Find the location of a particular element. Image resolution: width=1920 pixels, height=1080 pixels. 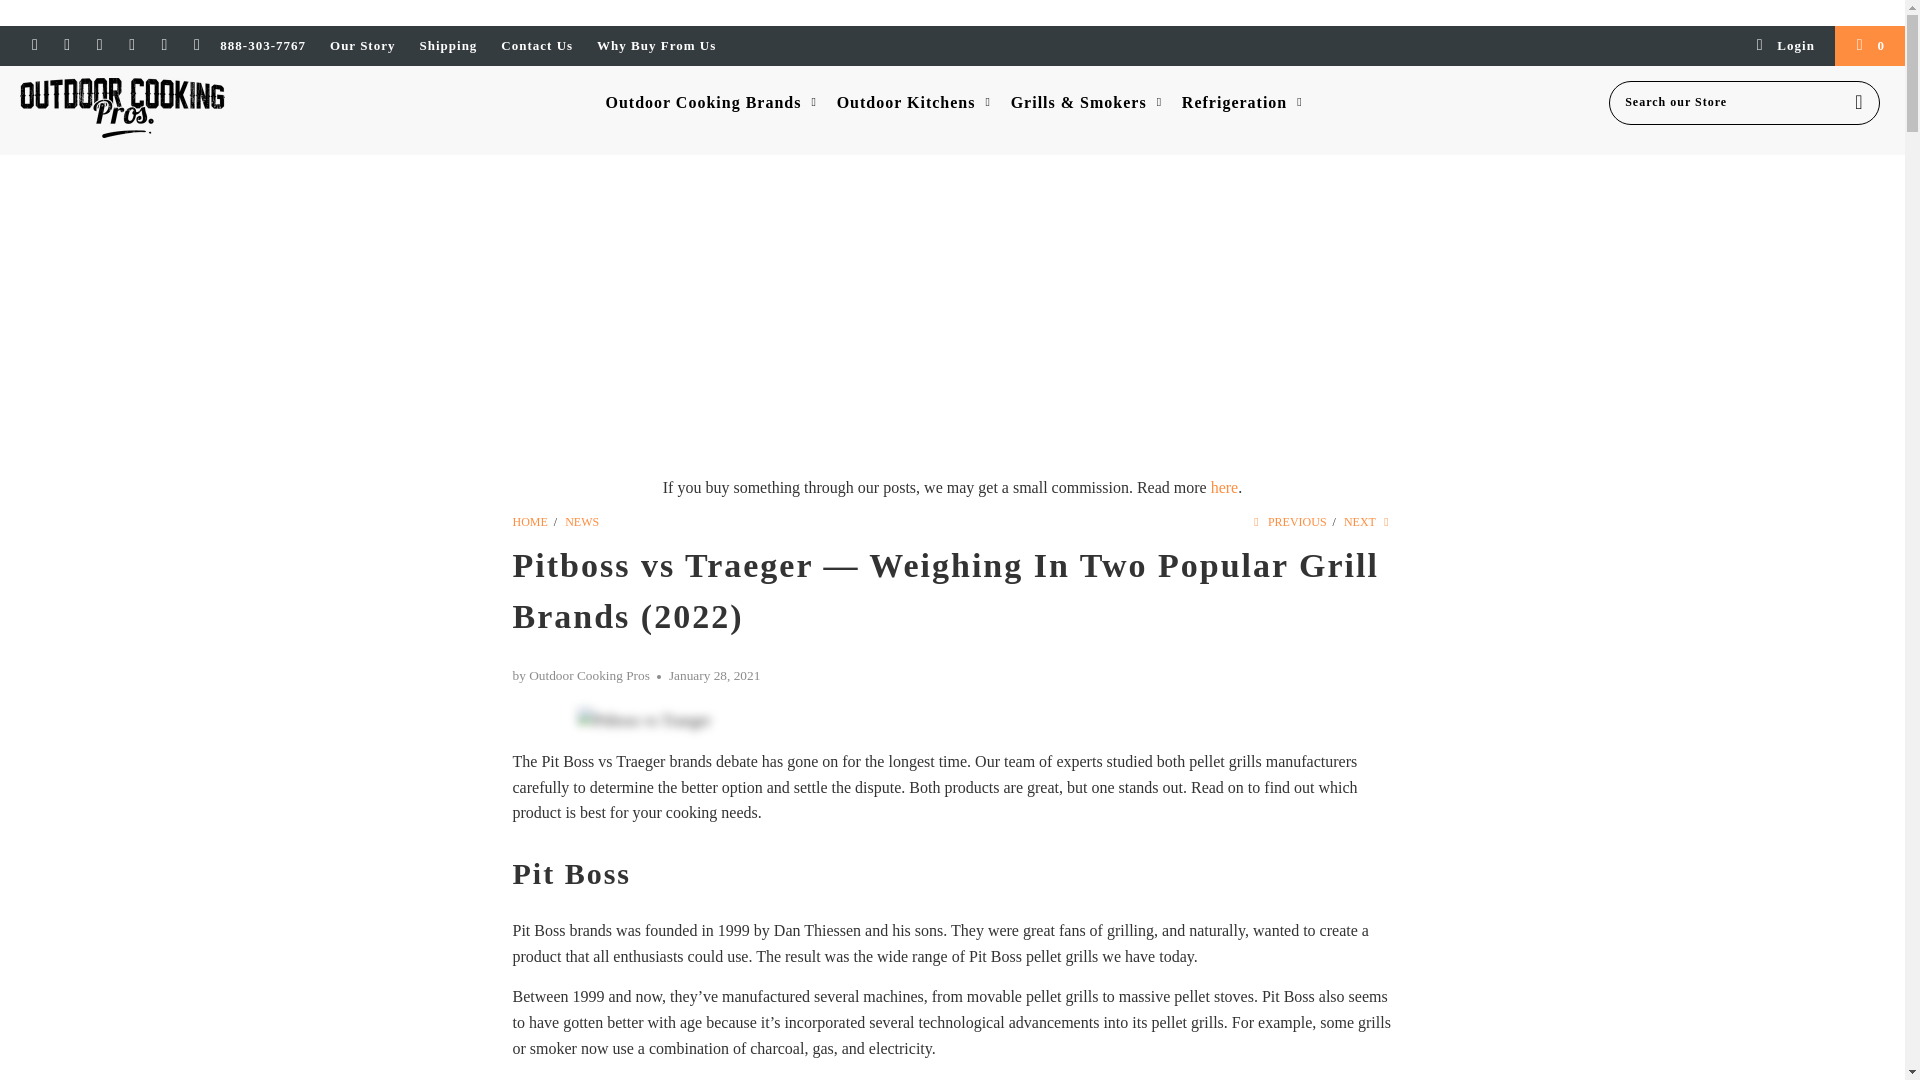

Email Outdoor Cooking Pros is located at coordinates (196, 44).